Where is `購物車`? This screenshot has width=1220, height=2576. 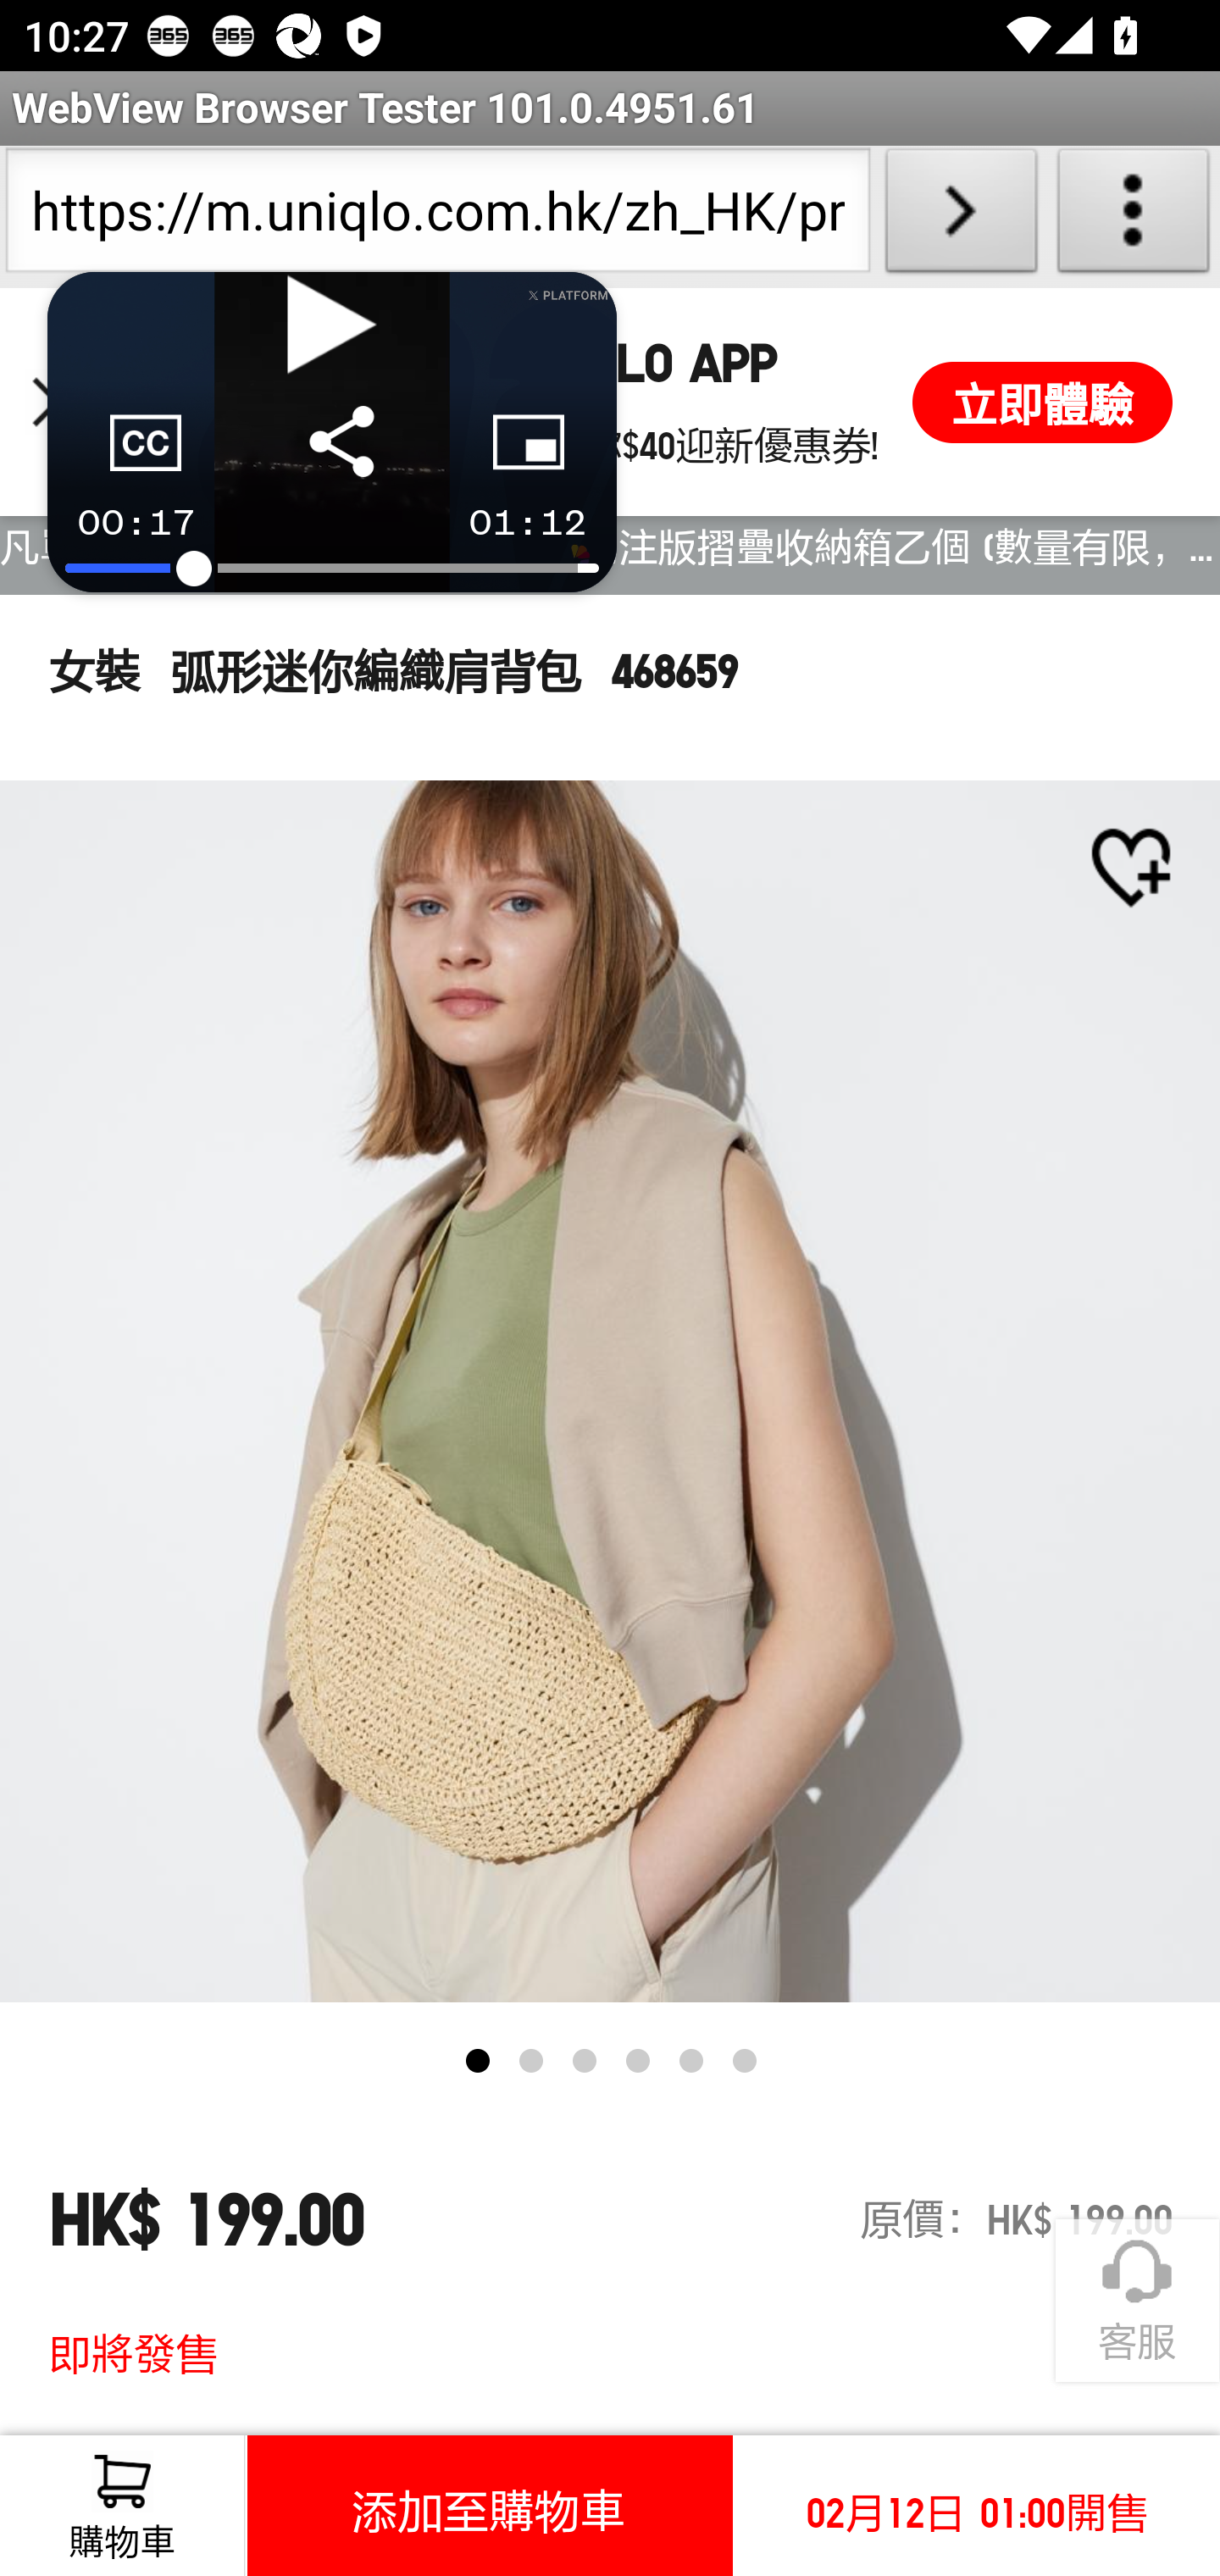
購物車 is located at coordinates (122, 2505).